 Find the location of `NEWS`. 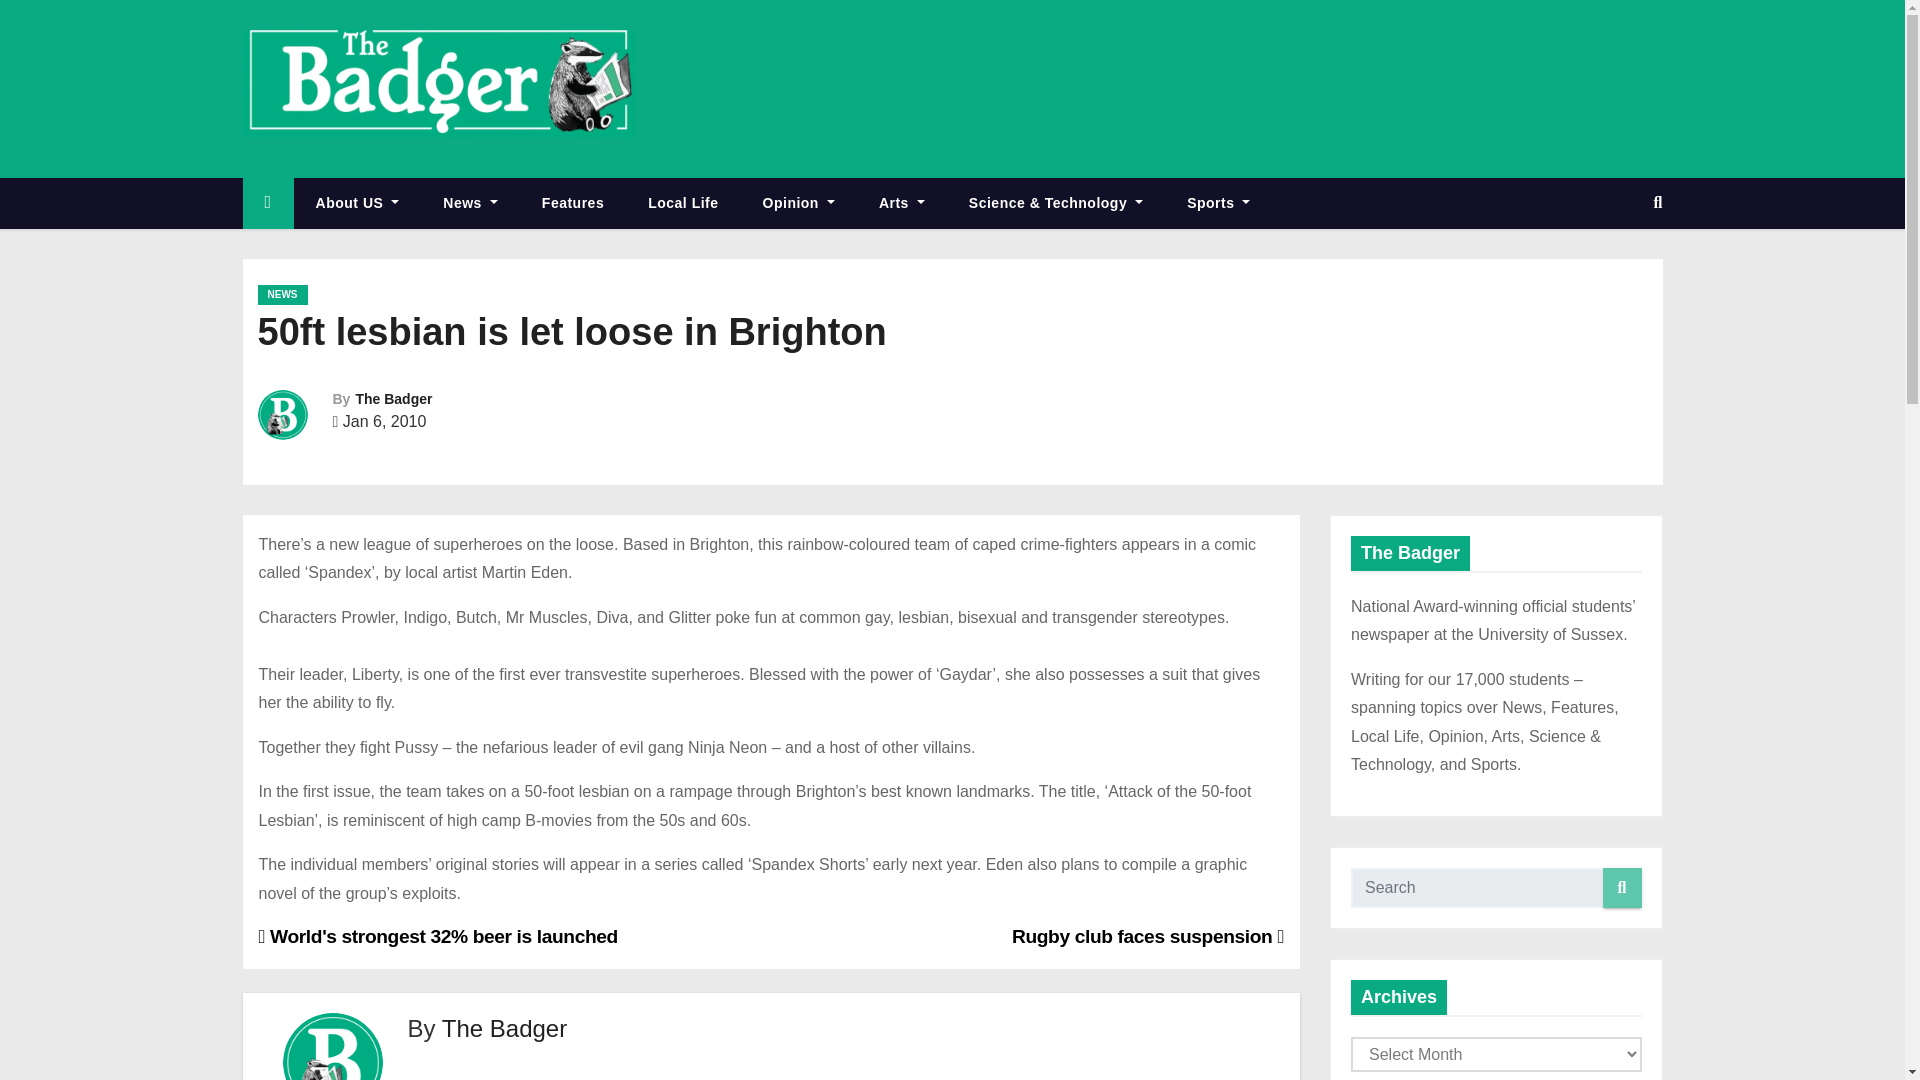

NEWS is located at coordinates (282, 294).